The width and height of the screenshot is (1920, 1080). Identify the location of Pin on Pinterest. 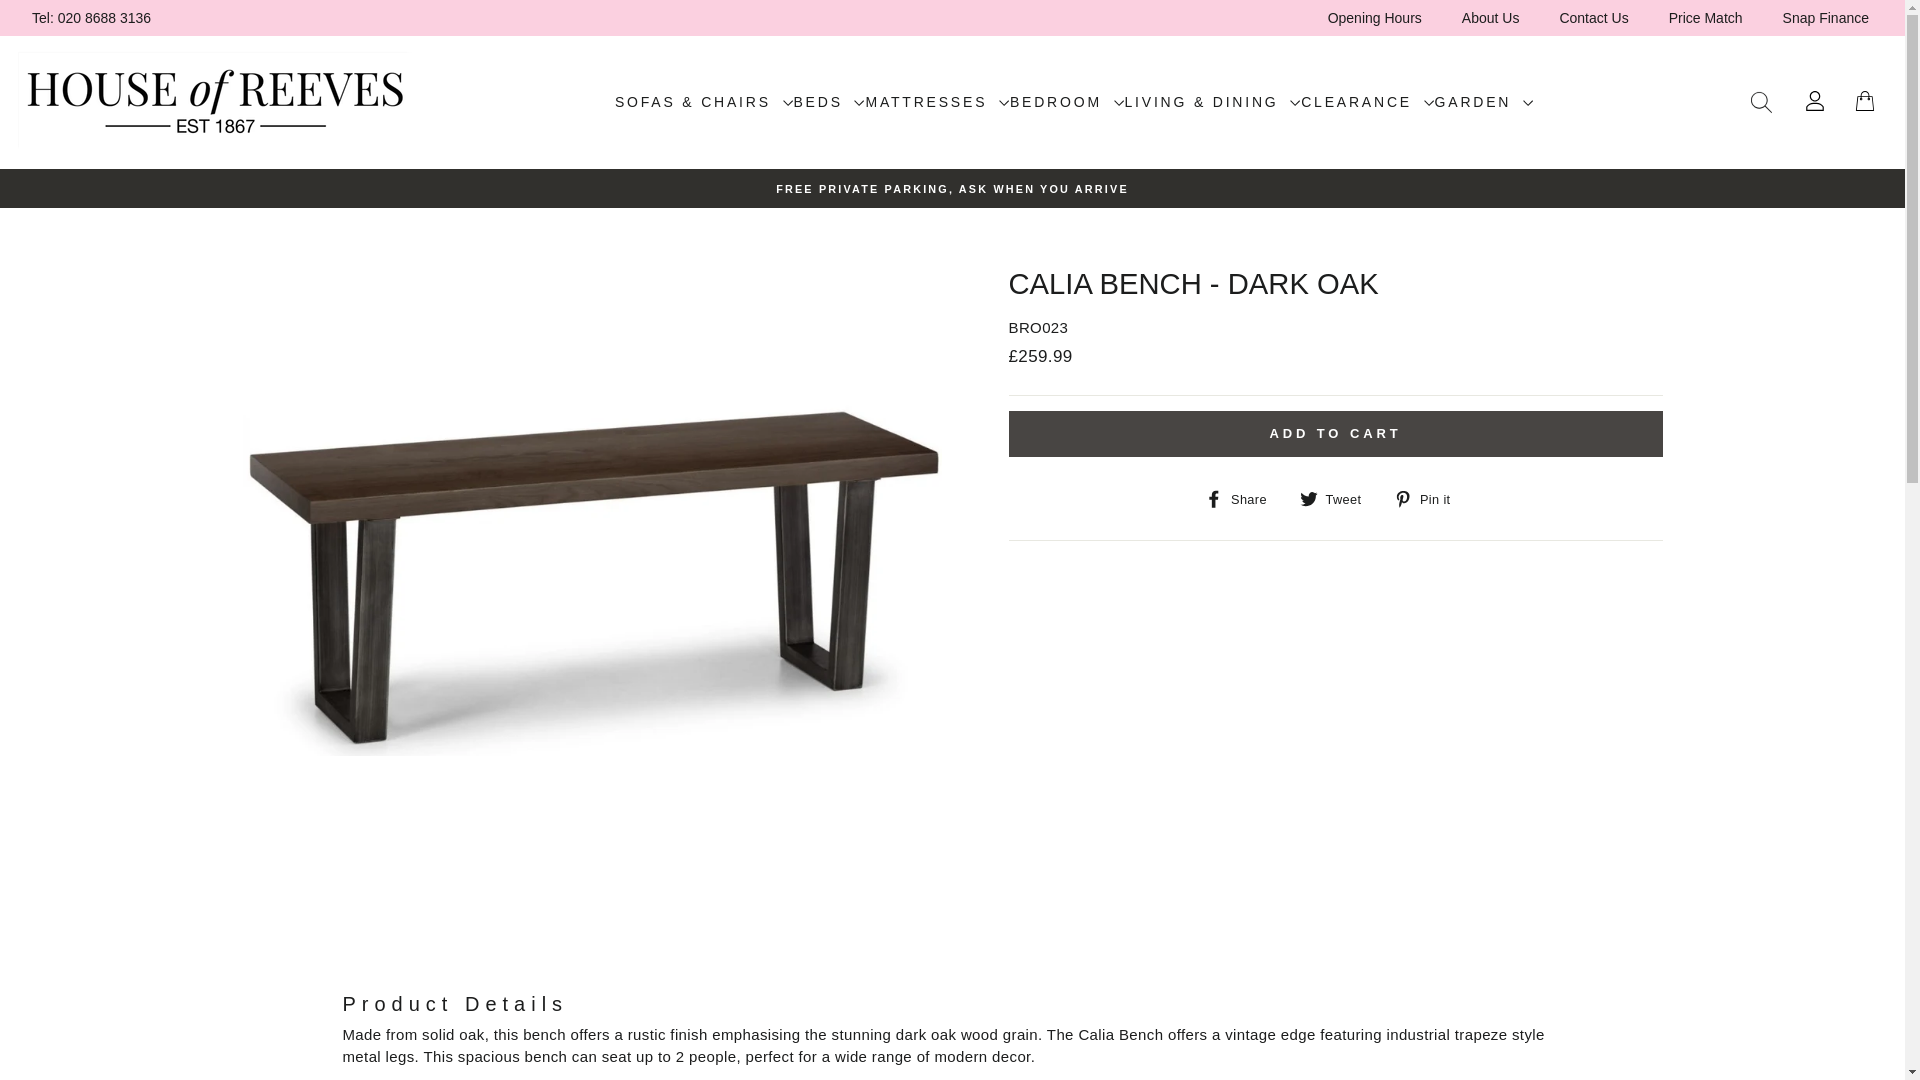
(1428, 498).